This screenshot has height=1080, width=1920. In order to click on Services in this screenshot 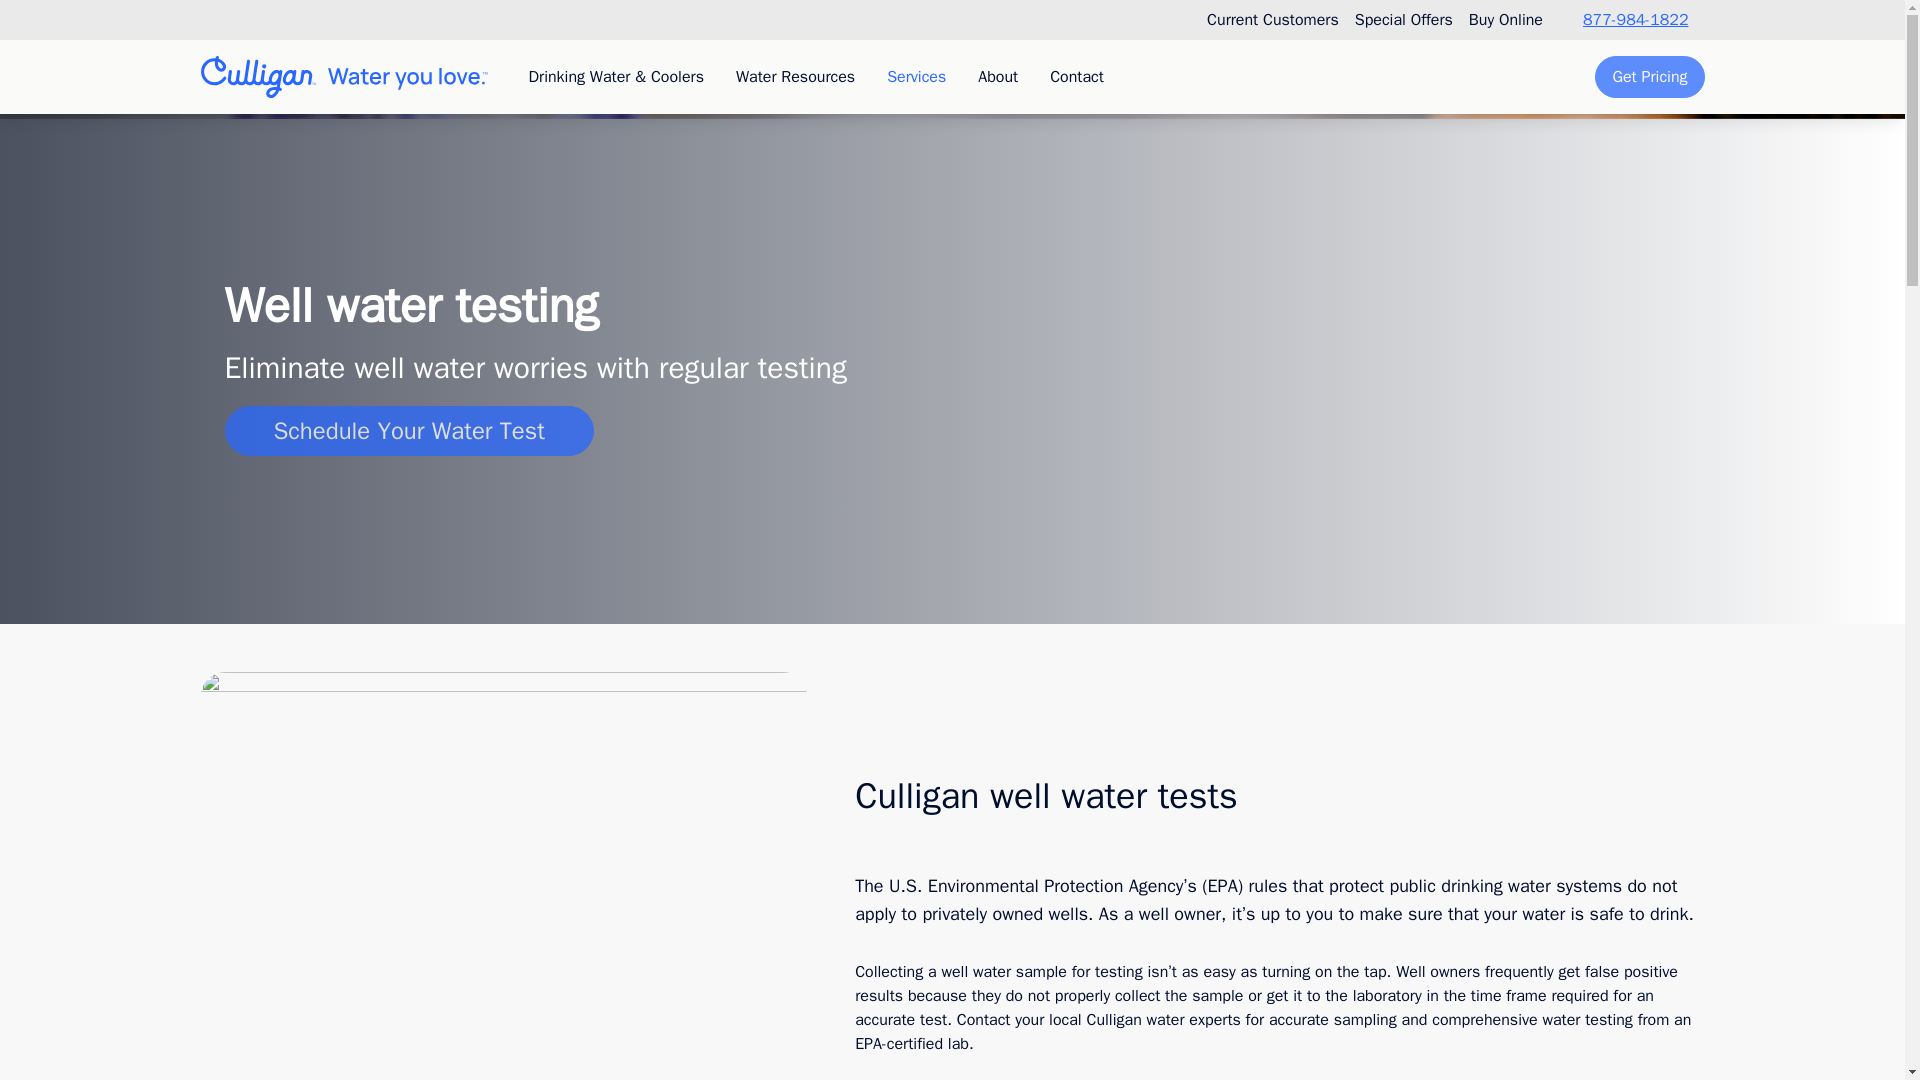, I will do `click(916, 77)`.